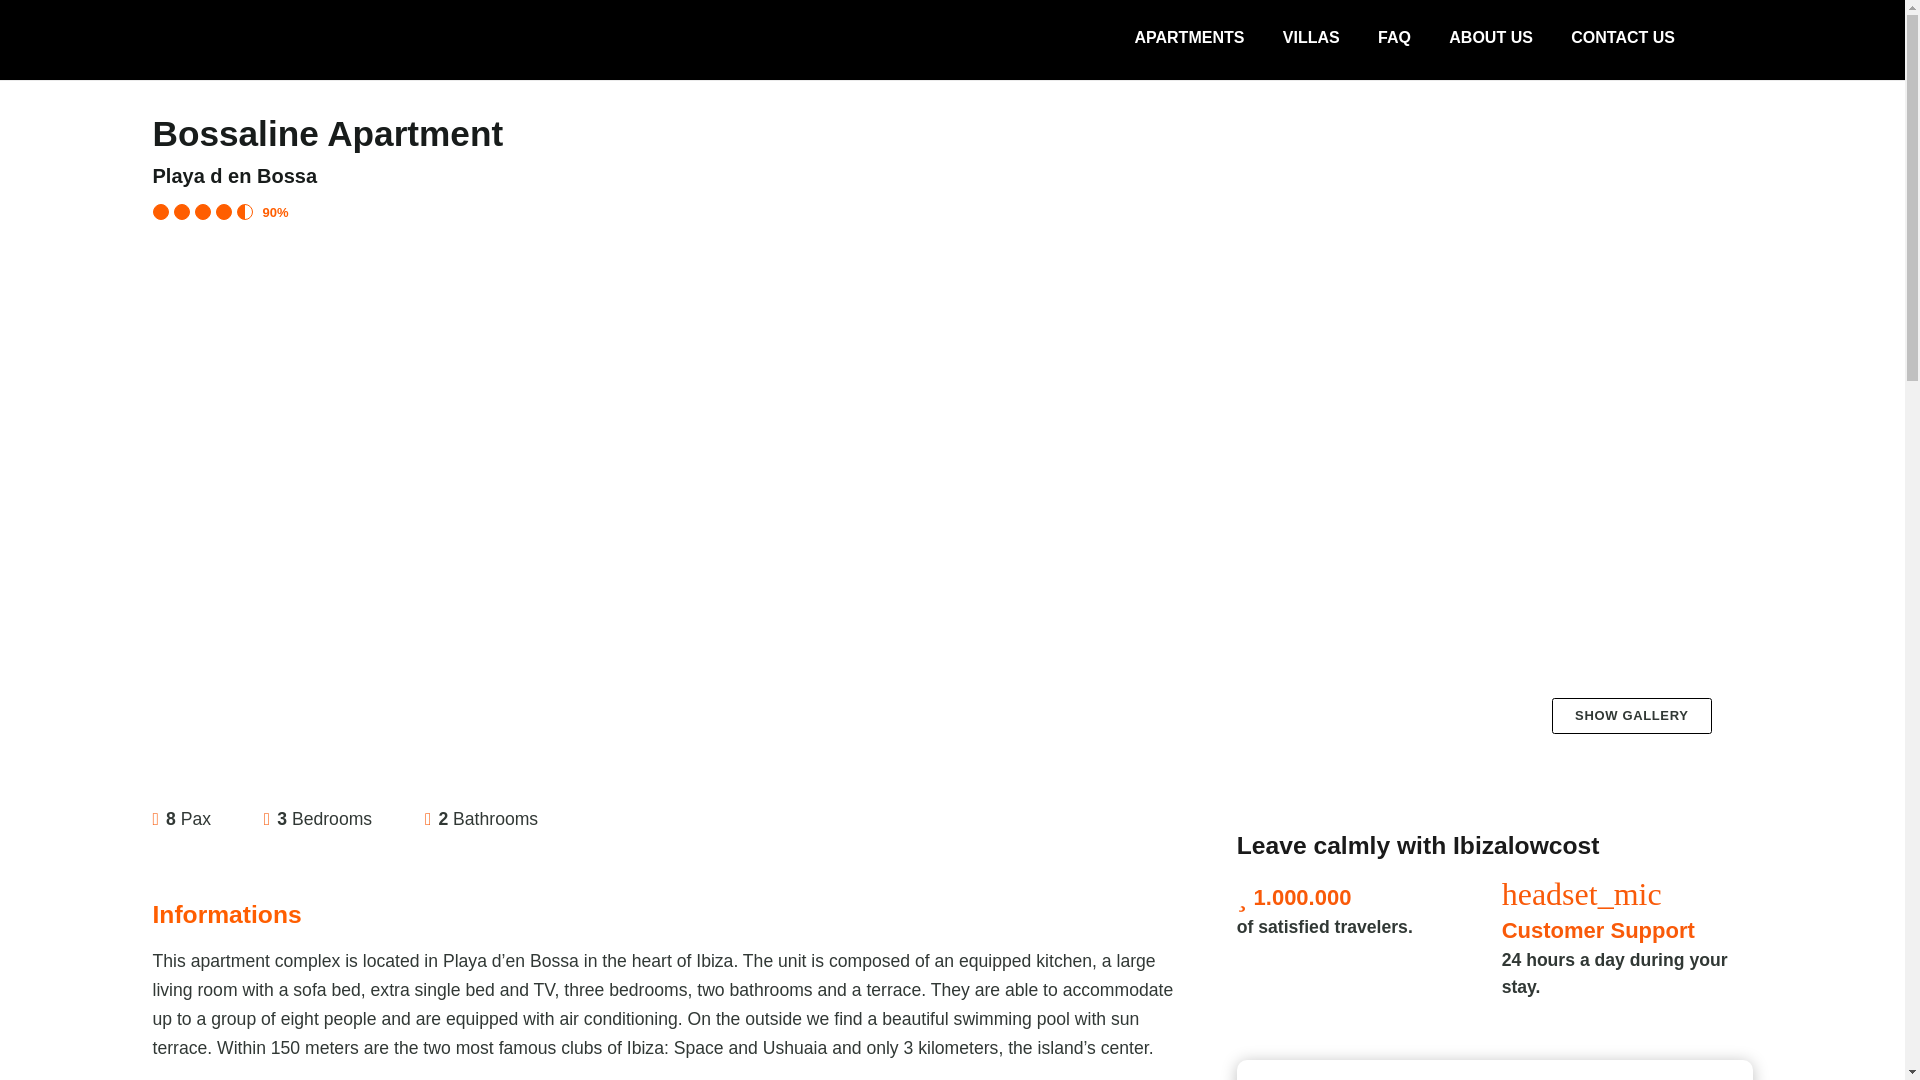 The image size is (1920, 1080). I want to click on FAQ, so click(1394, 38).